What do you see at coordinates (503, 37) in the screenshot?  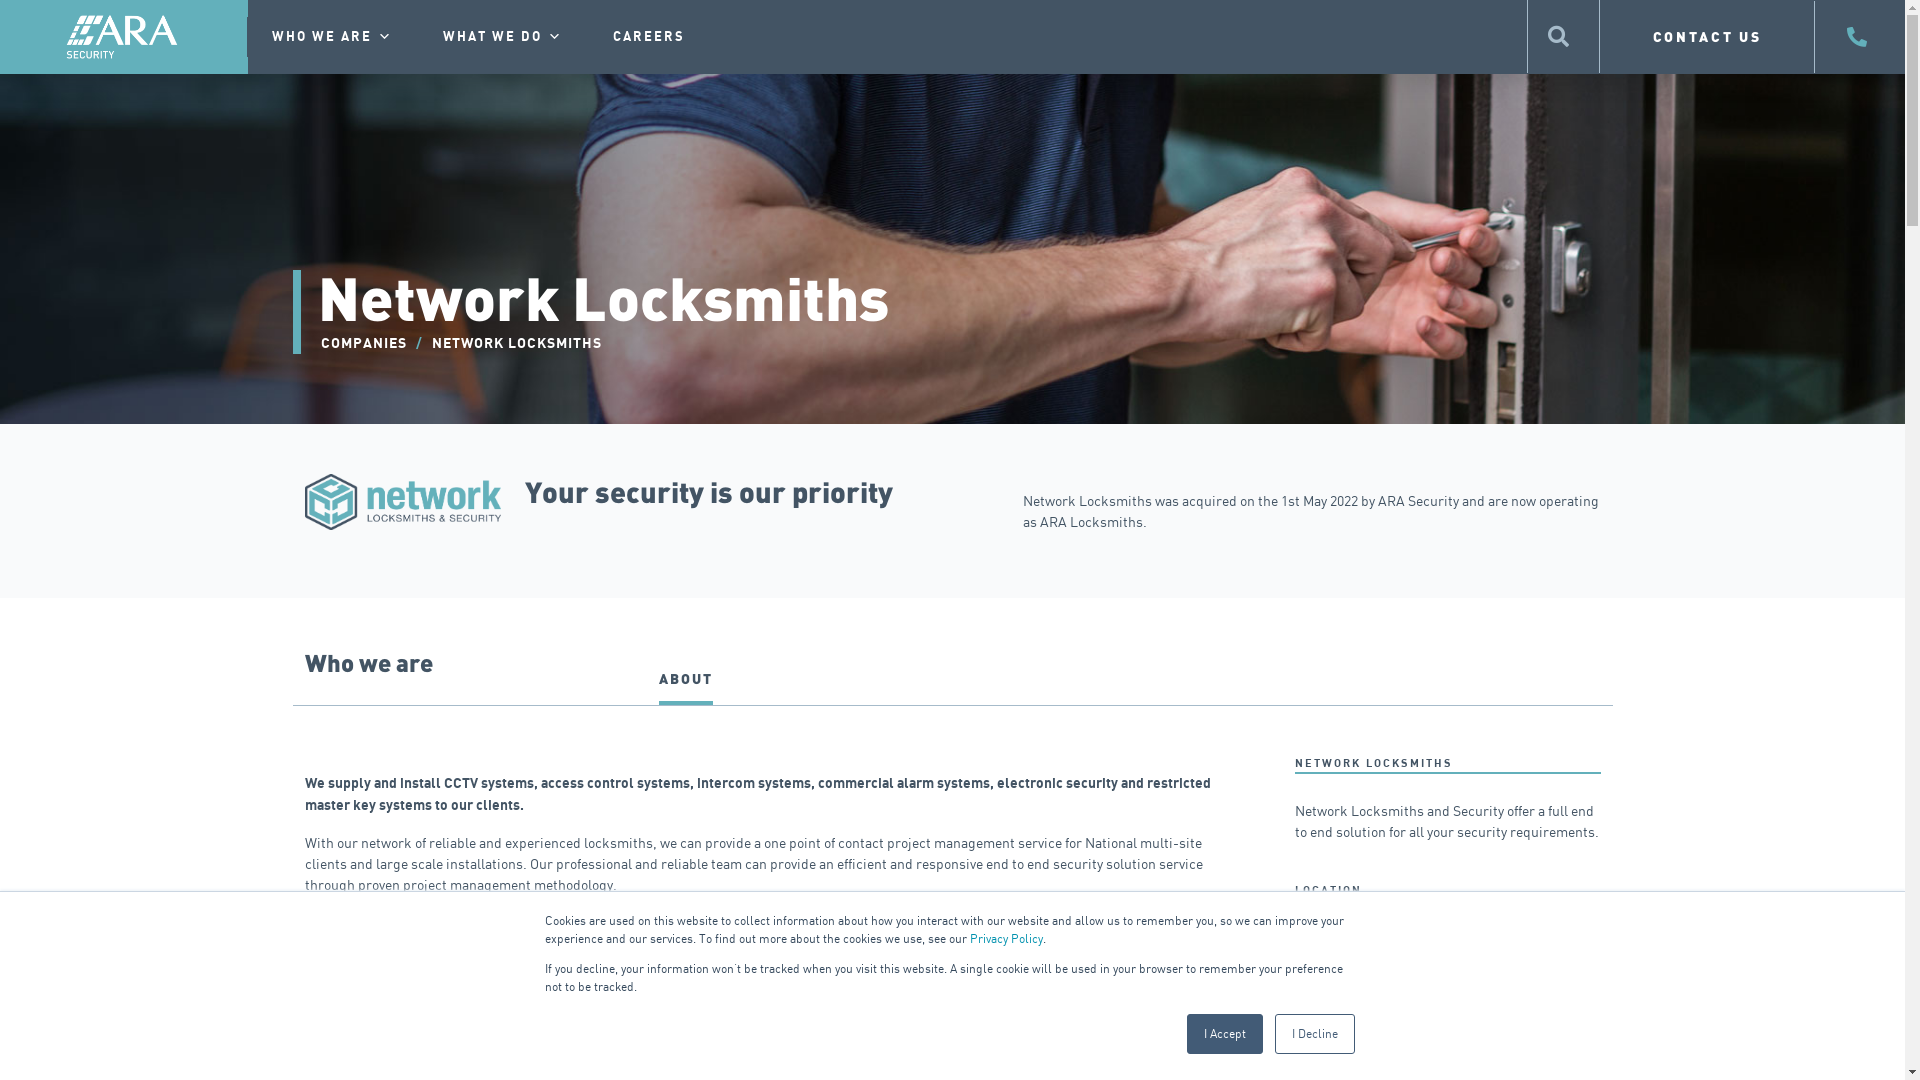 I see `WHAT WE DO` at bounding box center [503, 37].